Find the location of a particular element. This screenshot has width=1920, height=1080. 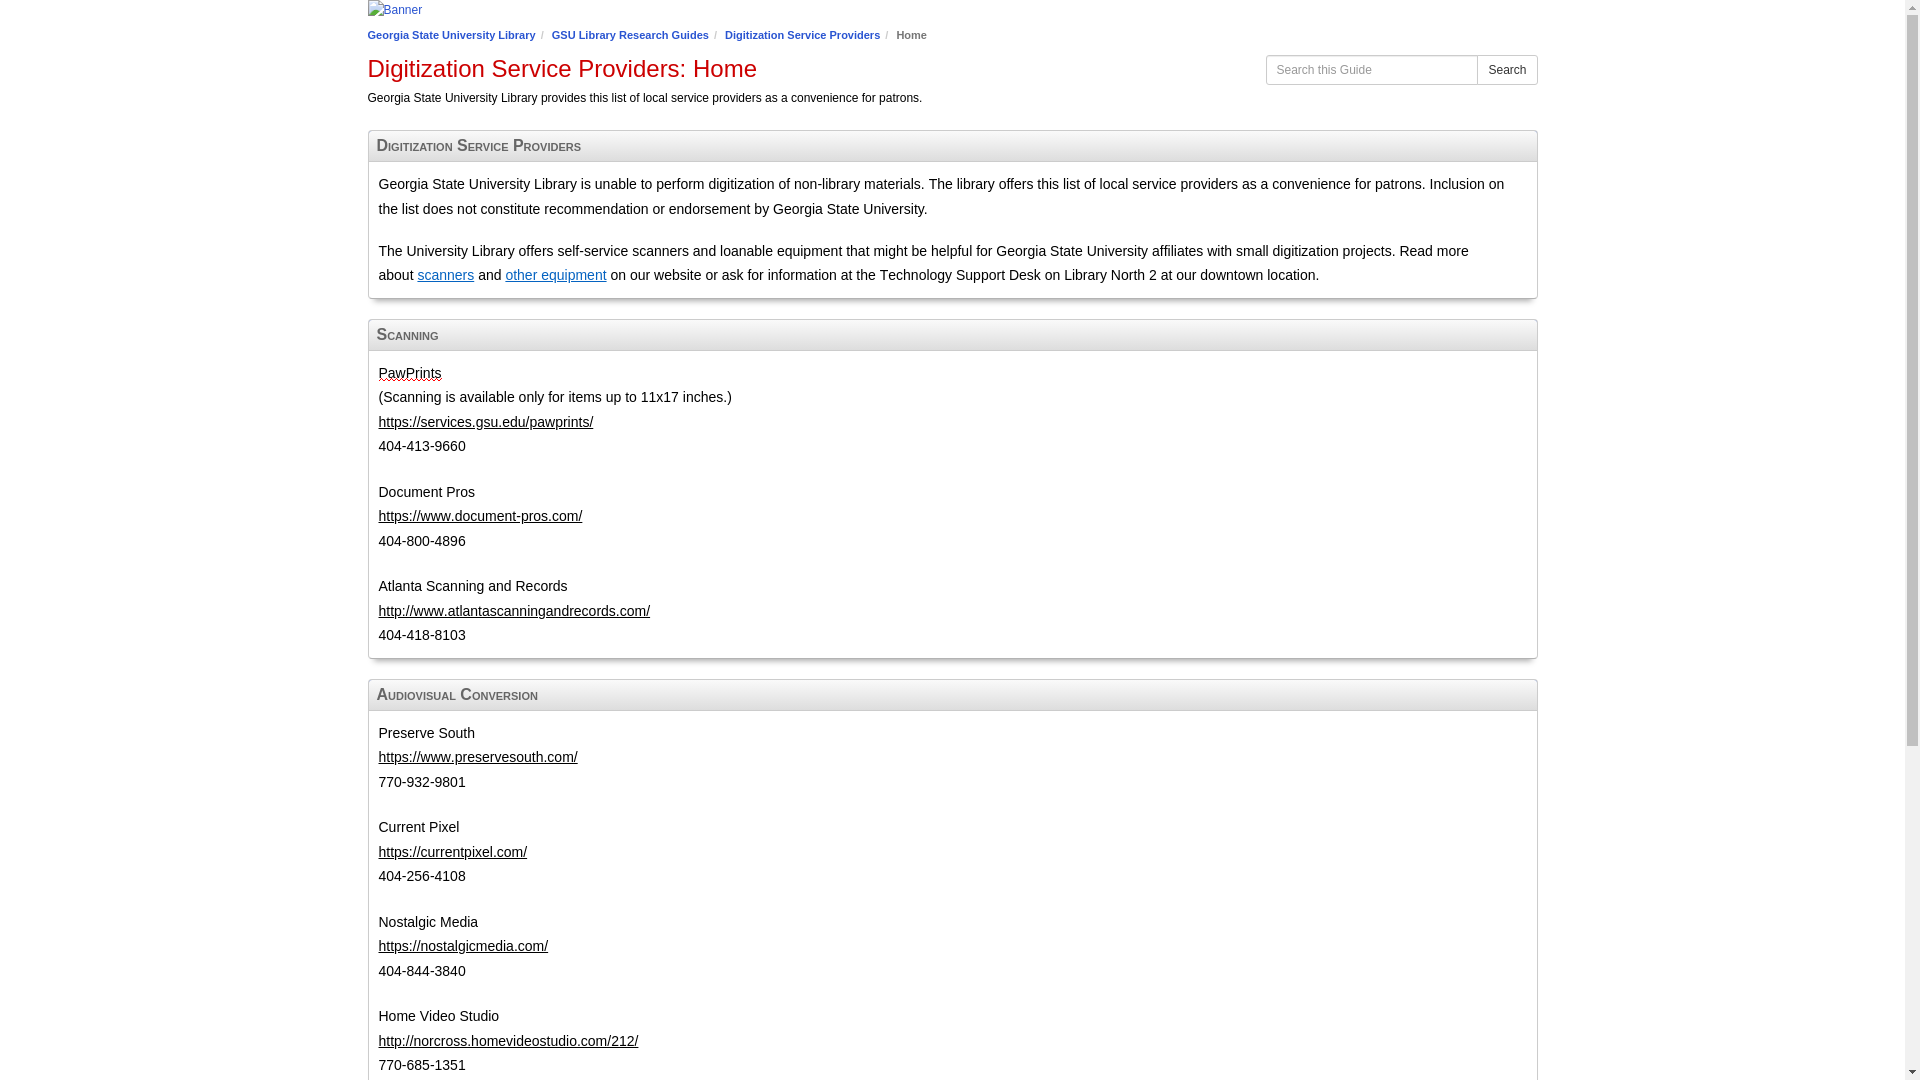

GSU Library Research Guides is located at coordinates (630, 35).